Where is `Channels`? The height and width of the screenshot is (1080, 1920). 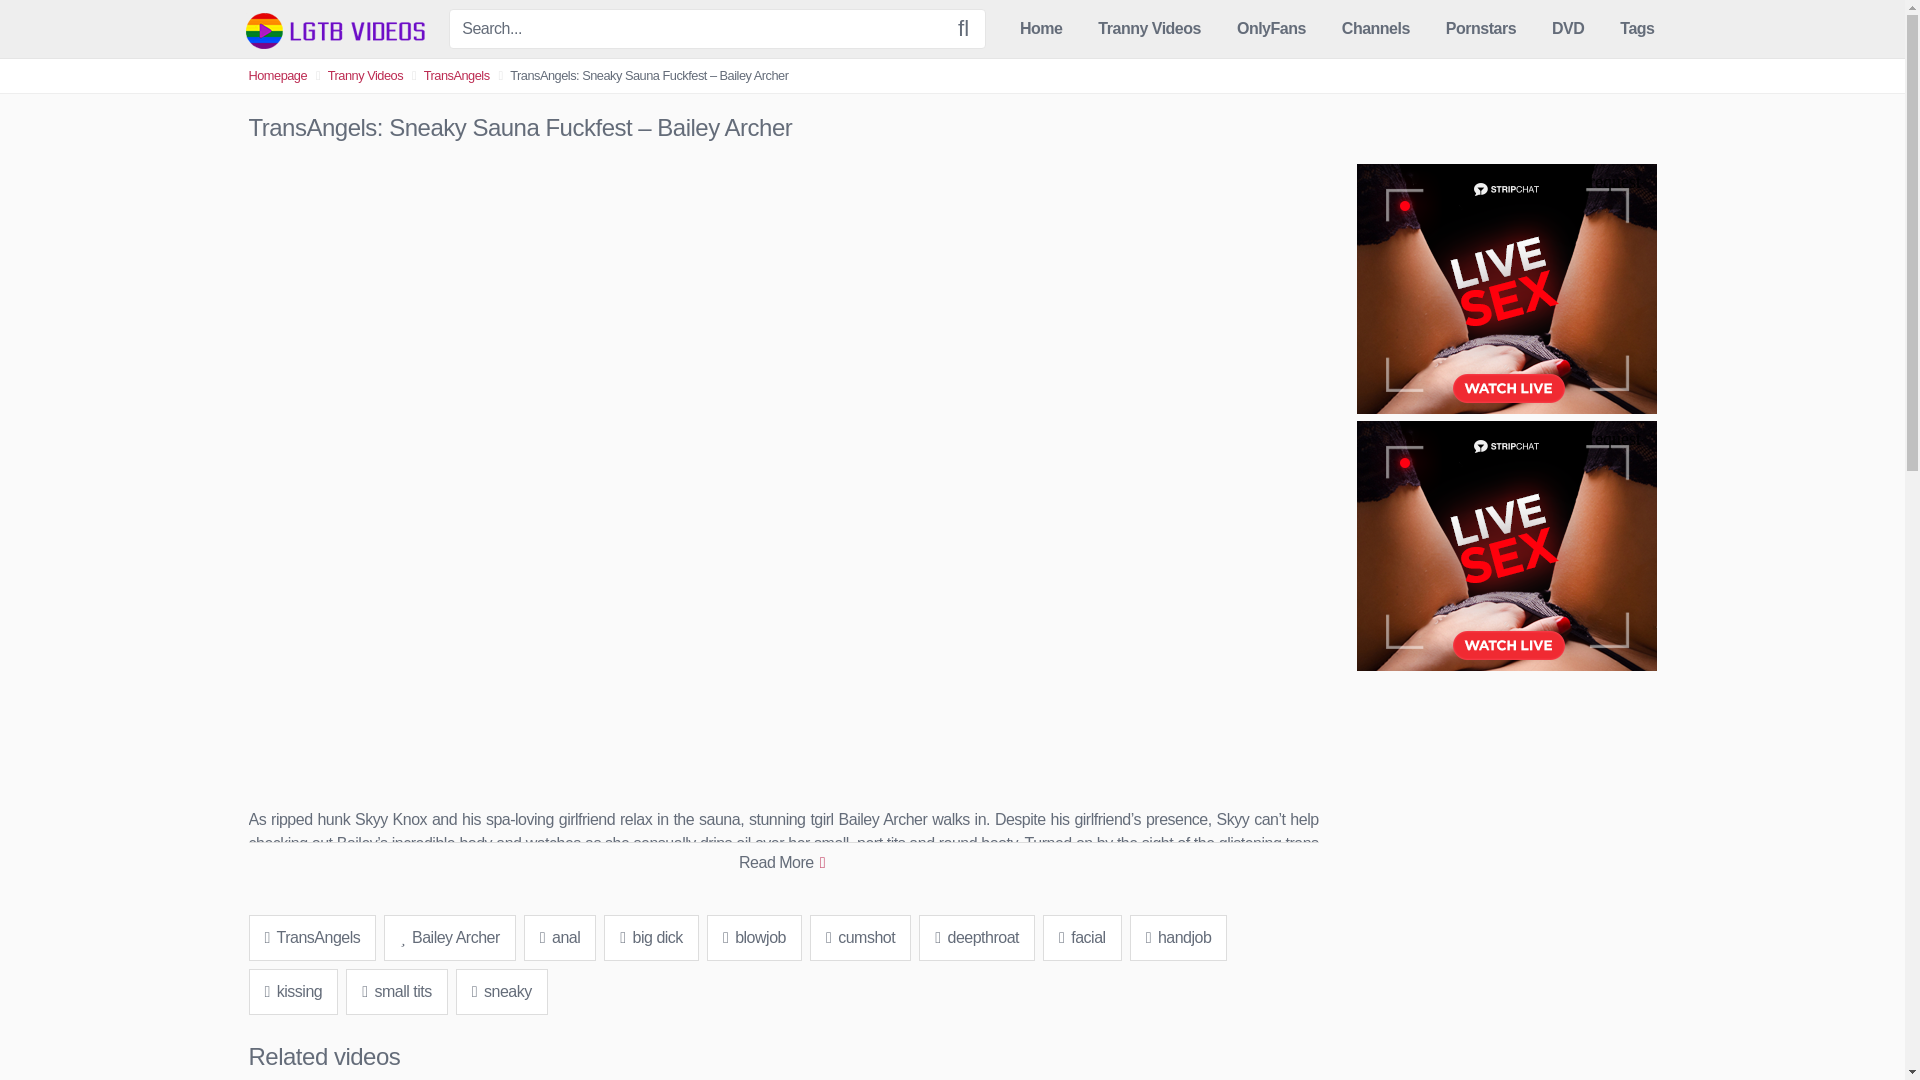 Channels is located at coordinates (1376, 29).